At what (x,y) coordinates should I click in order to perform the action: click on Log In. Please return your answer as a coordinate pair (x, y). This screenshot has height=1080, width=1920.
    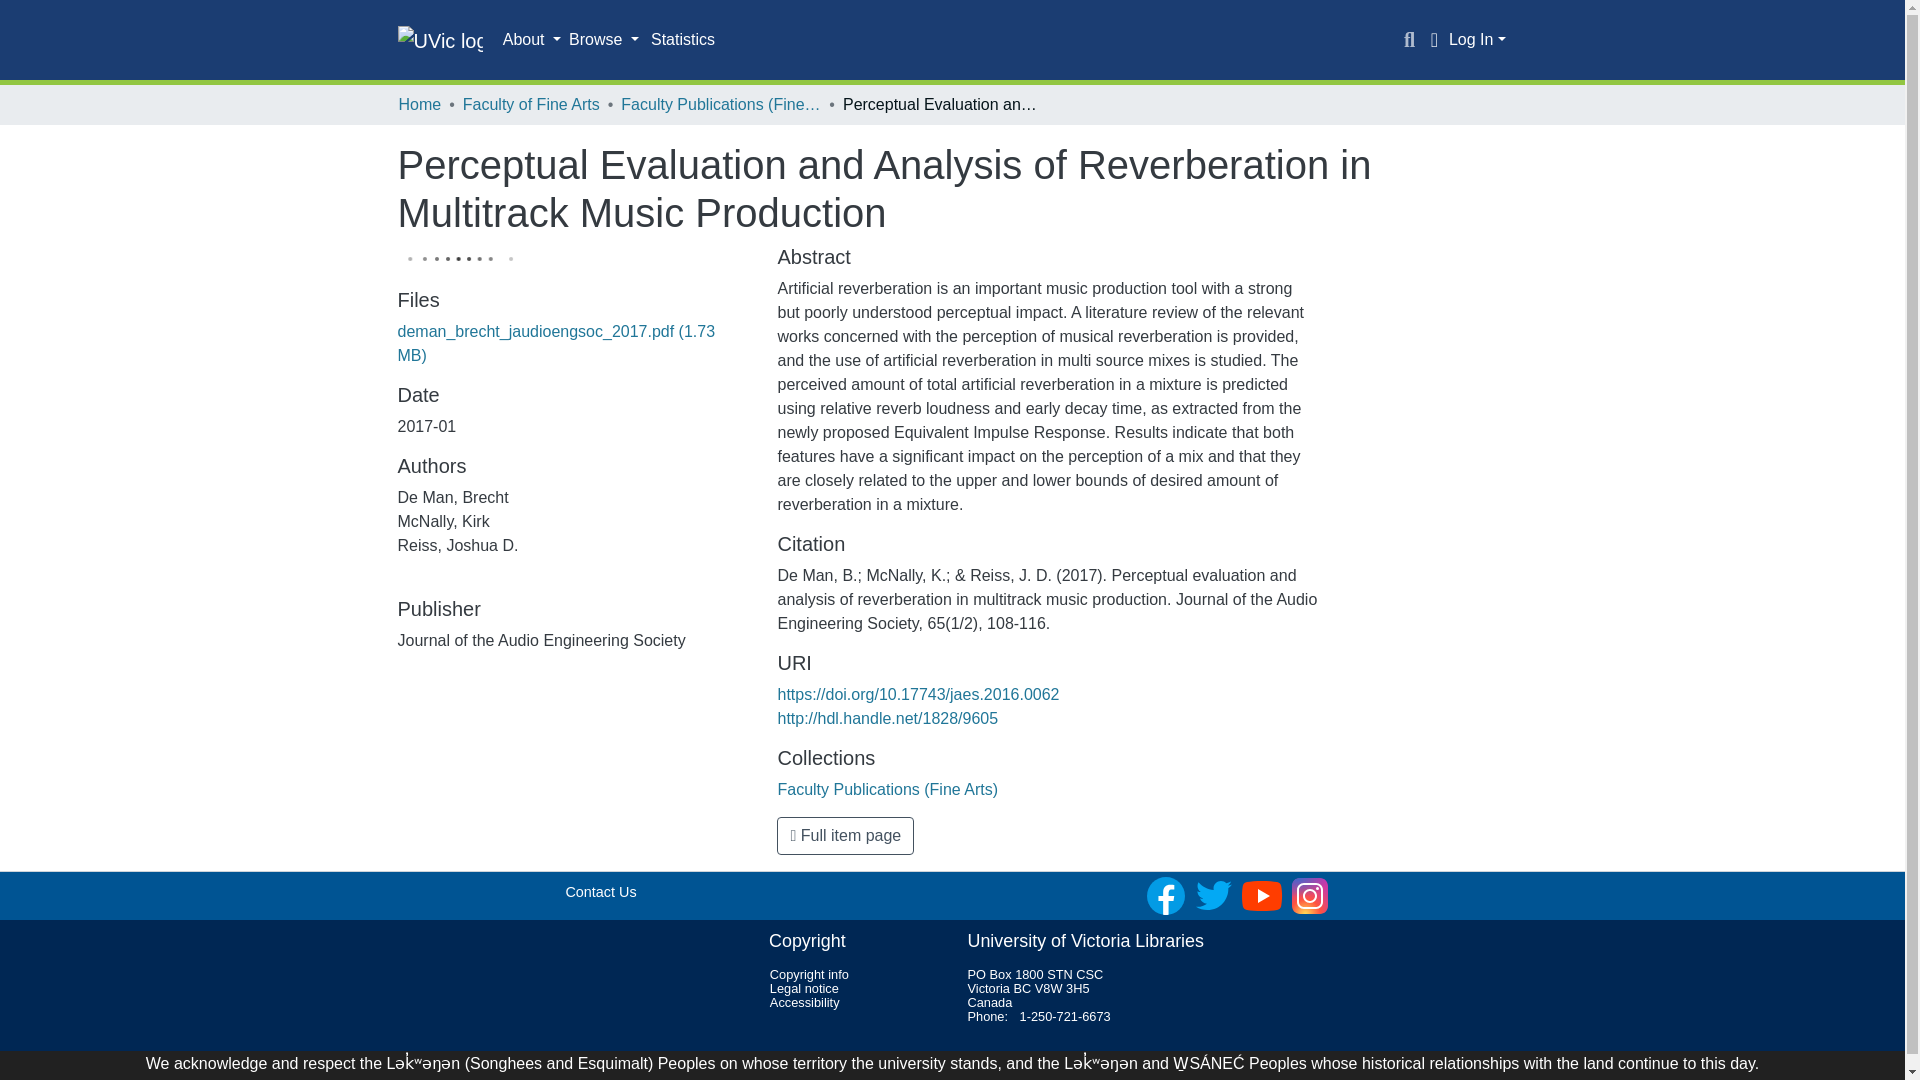
    Looking at the image, I should click on (1477, 39).